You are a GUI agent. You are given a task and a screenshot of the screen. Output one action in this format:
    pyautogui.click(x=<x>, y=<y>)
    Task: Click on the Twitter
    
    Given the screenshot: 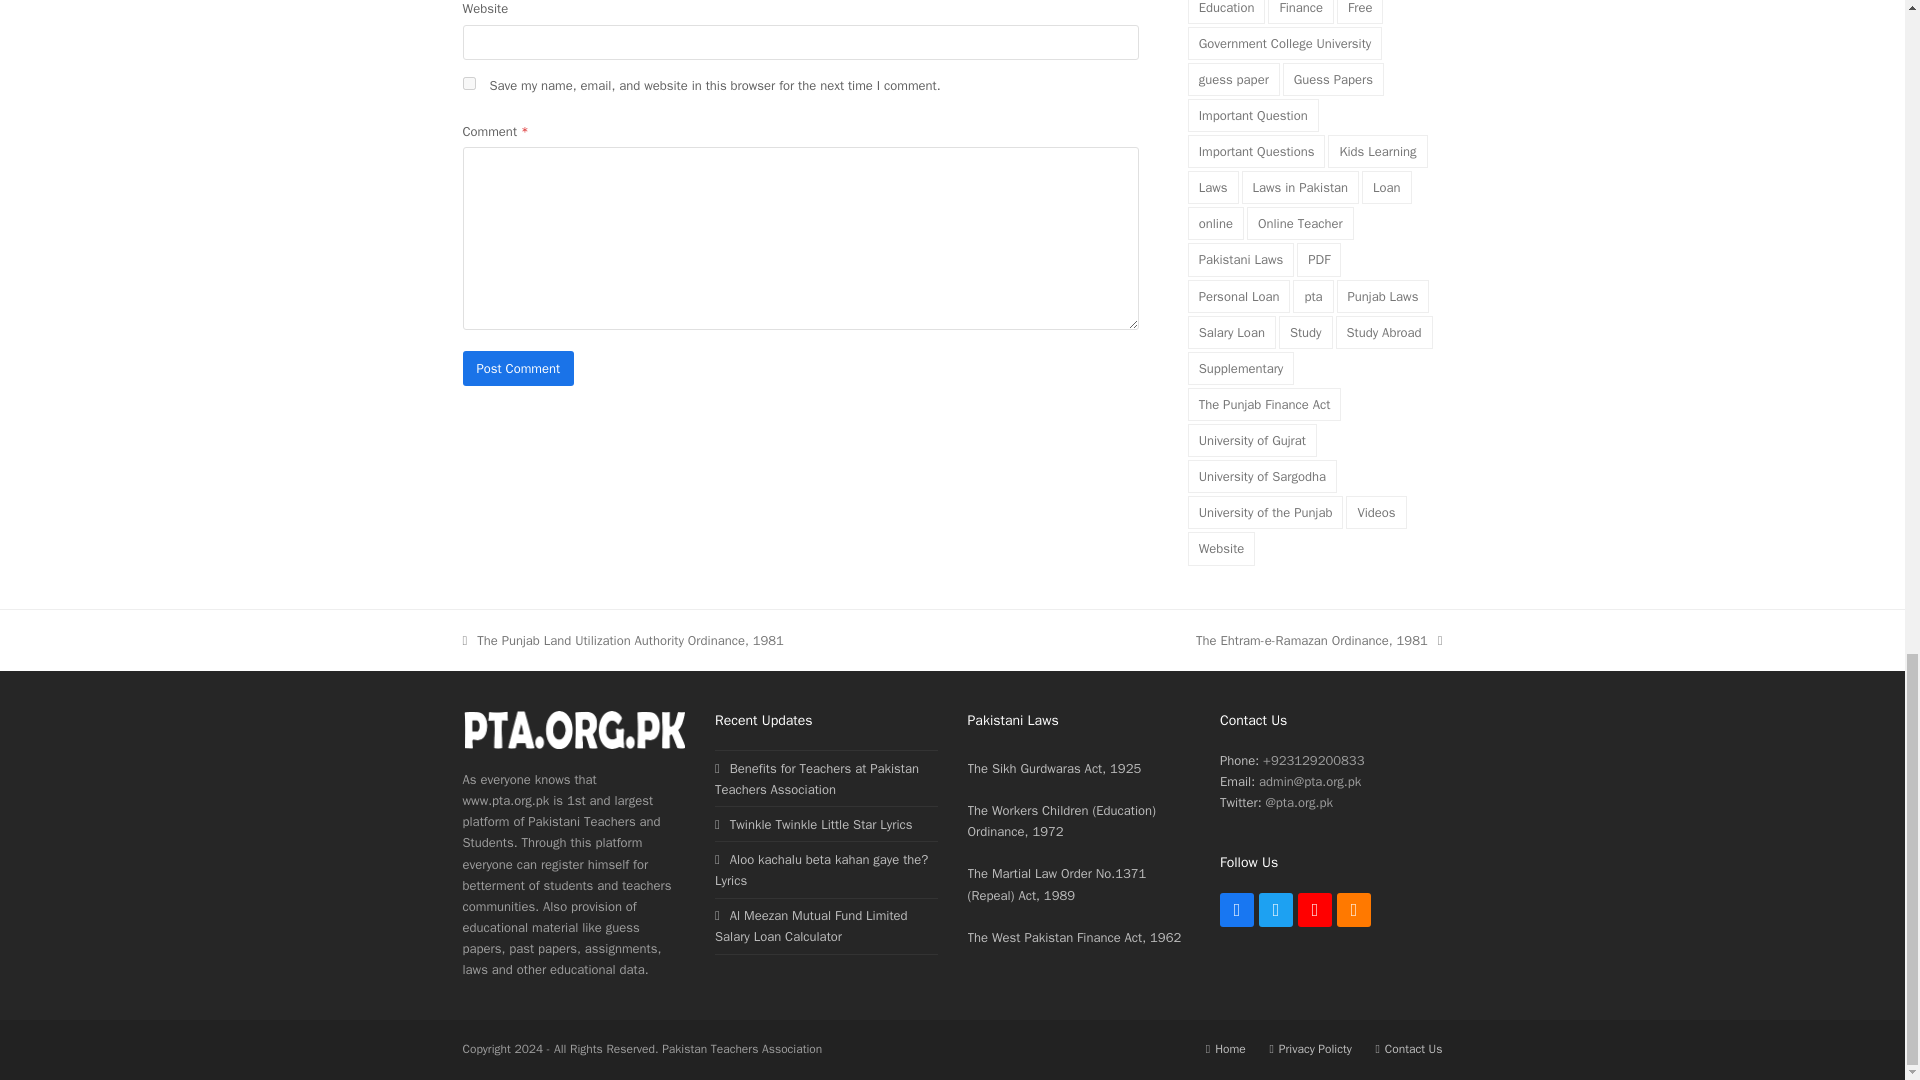 What is the action you would take?
    pyautogui.click(x=1276, y=910)
    